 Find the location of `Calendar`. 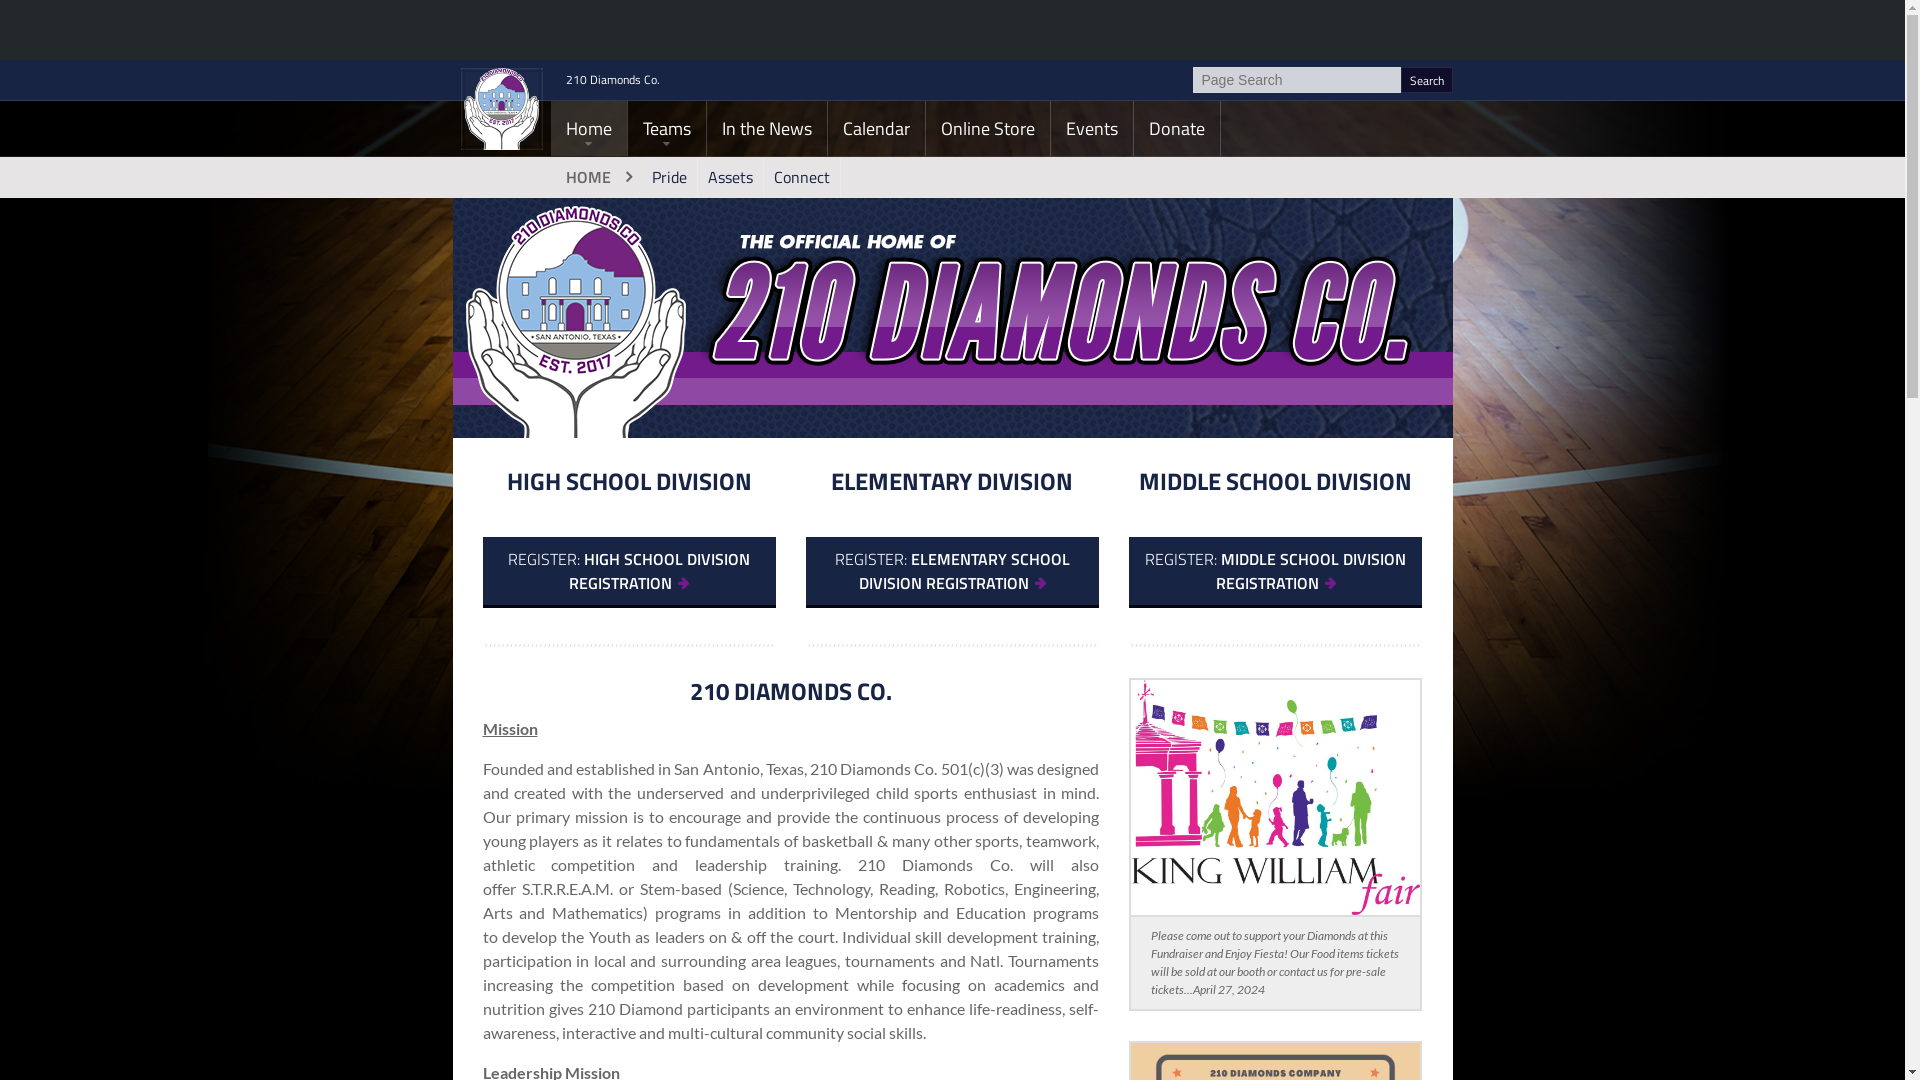

Calendar is located at coordinates (876, 128).